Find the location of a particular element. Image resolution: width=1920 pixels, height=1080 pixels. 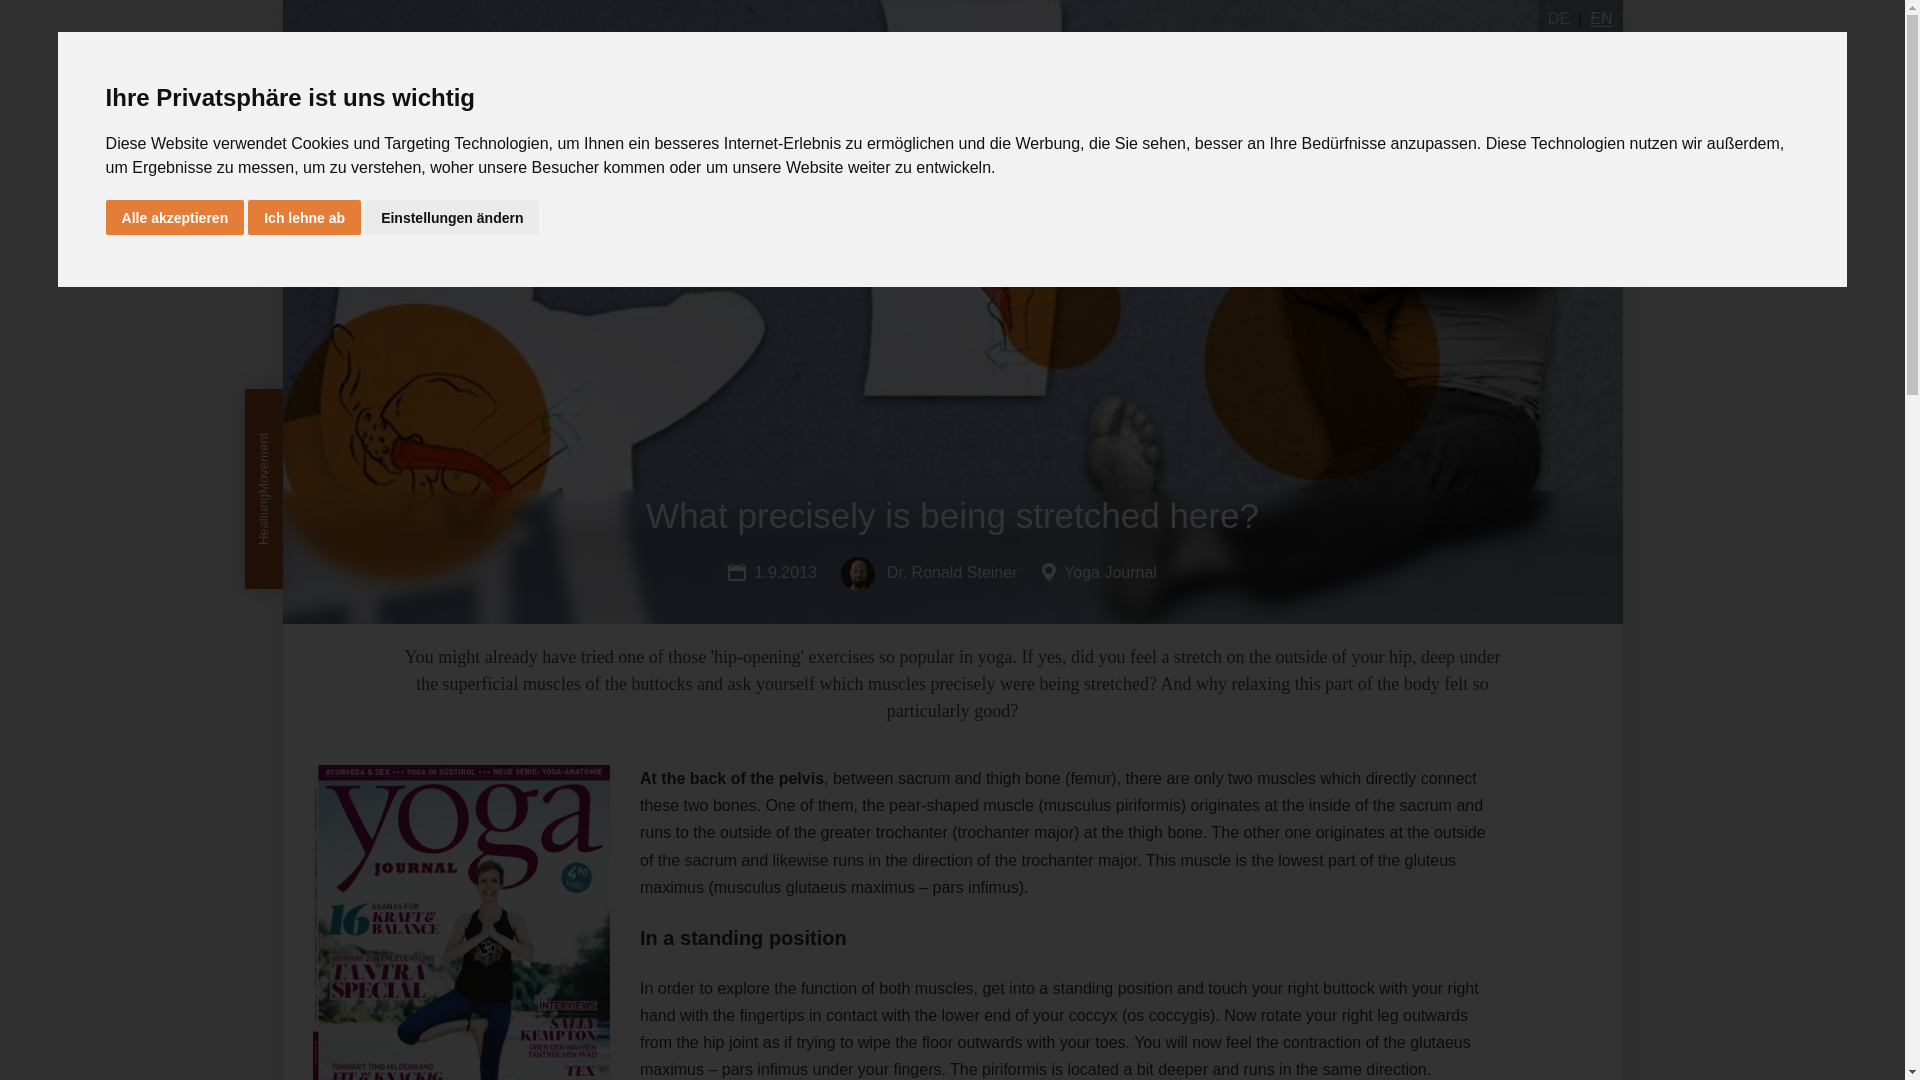

DE is located at coordinates (1558, 18).